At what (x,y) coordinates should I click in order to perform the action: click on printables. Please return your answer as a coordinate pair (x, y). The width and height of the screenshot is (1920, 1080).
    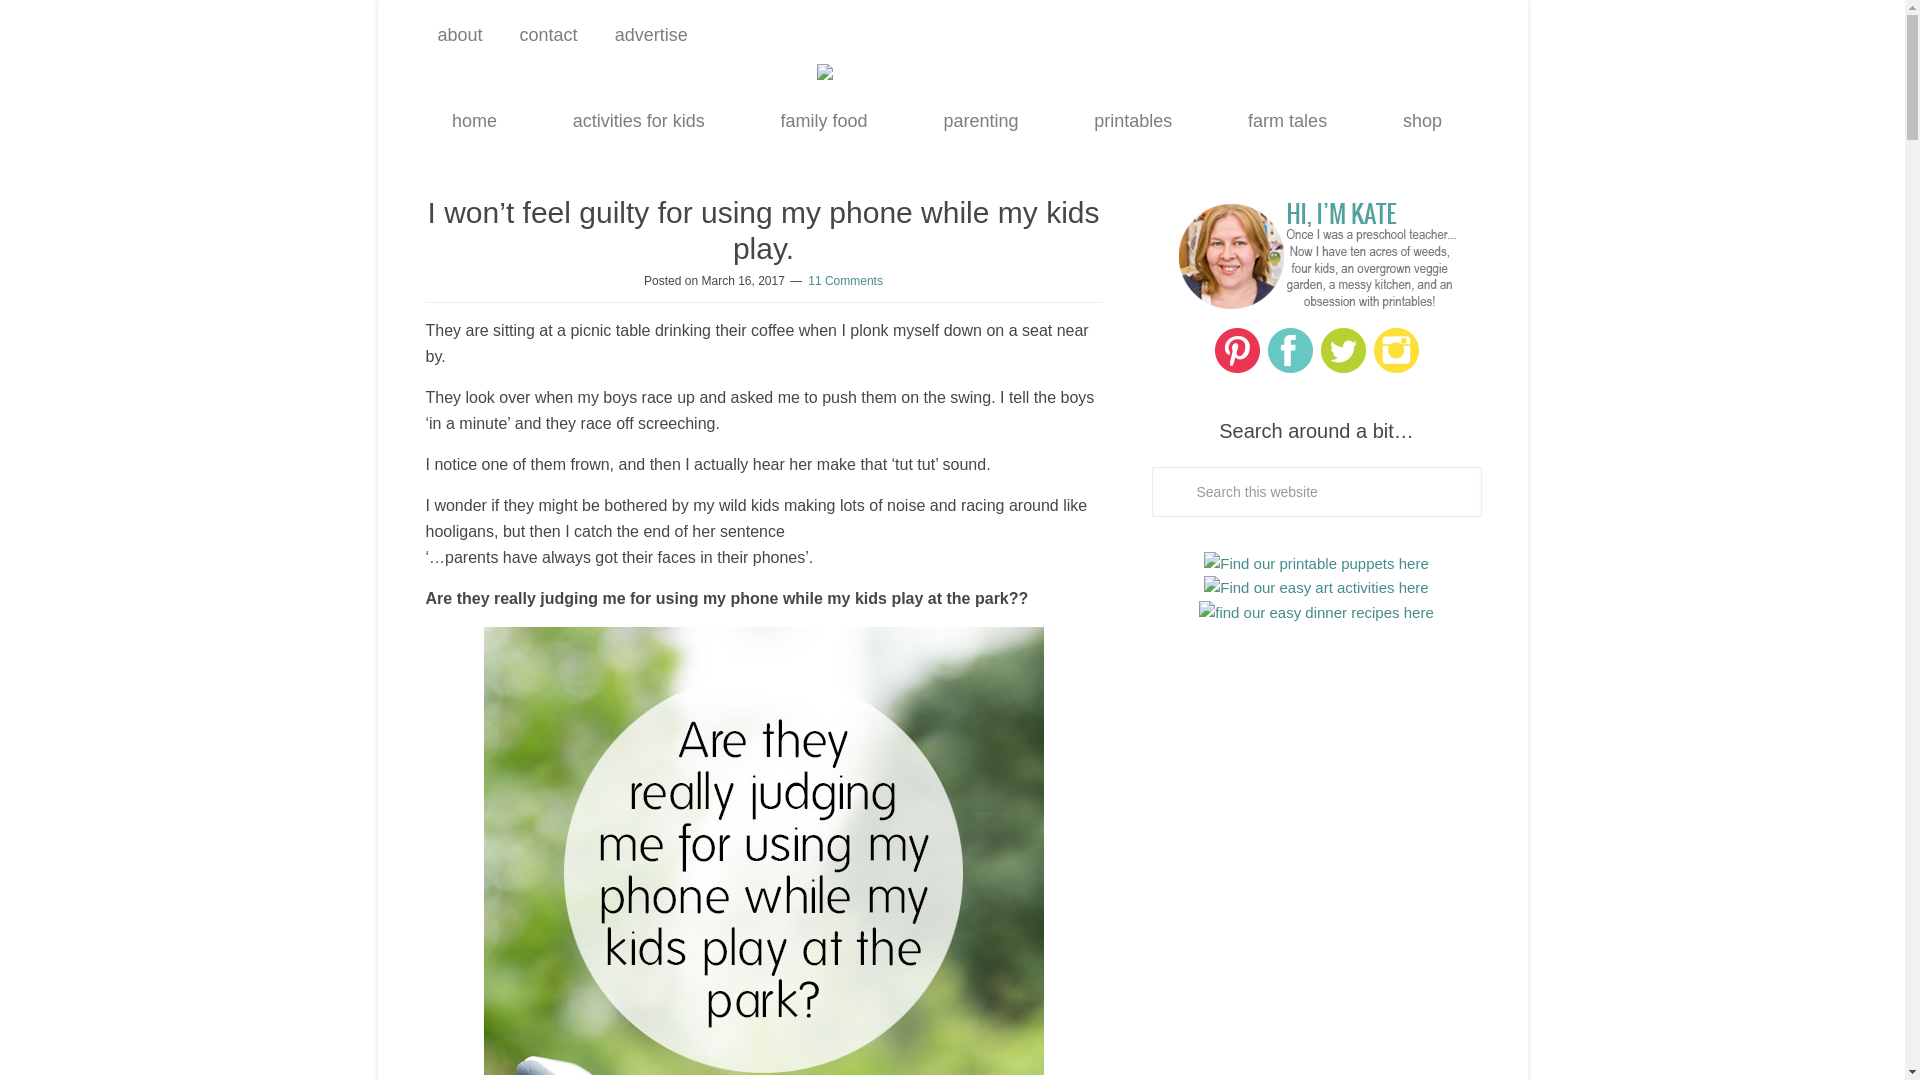
    Looking at the image, I should click on (1133, 120).